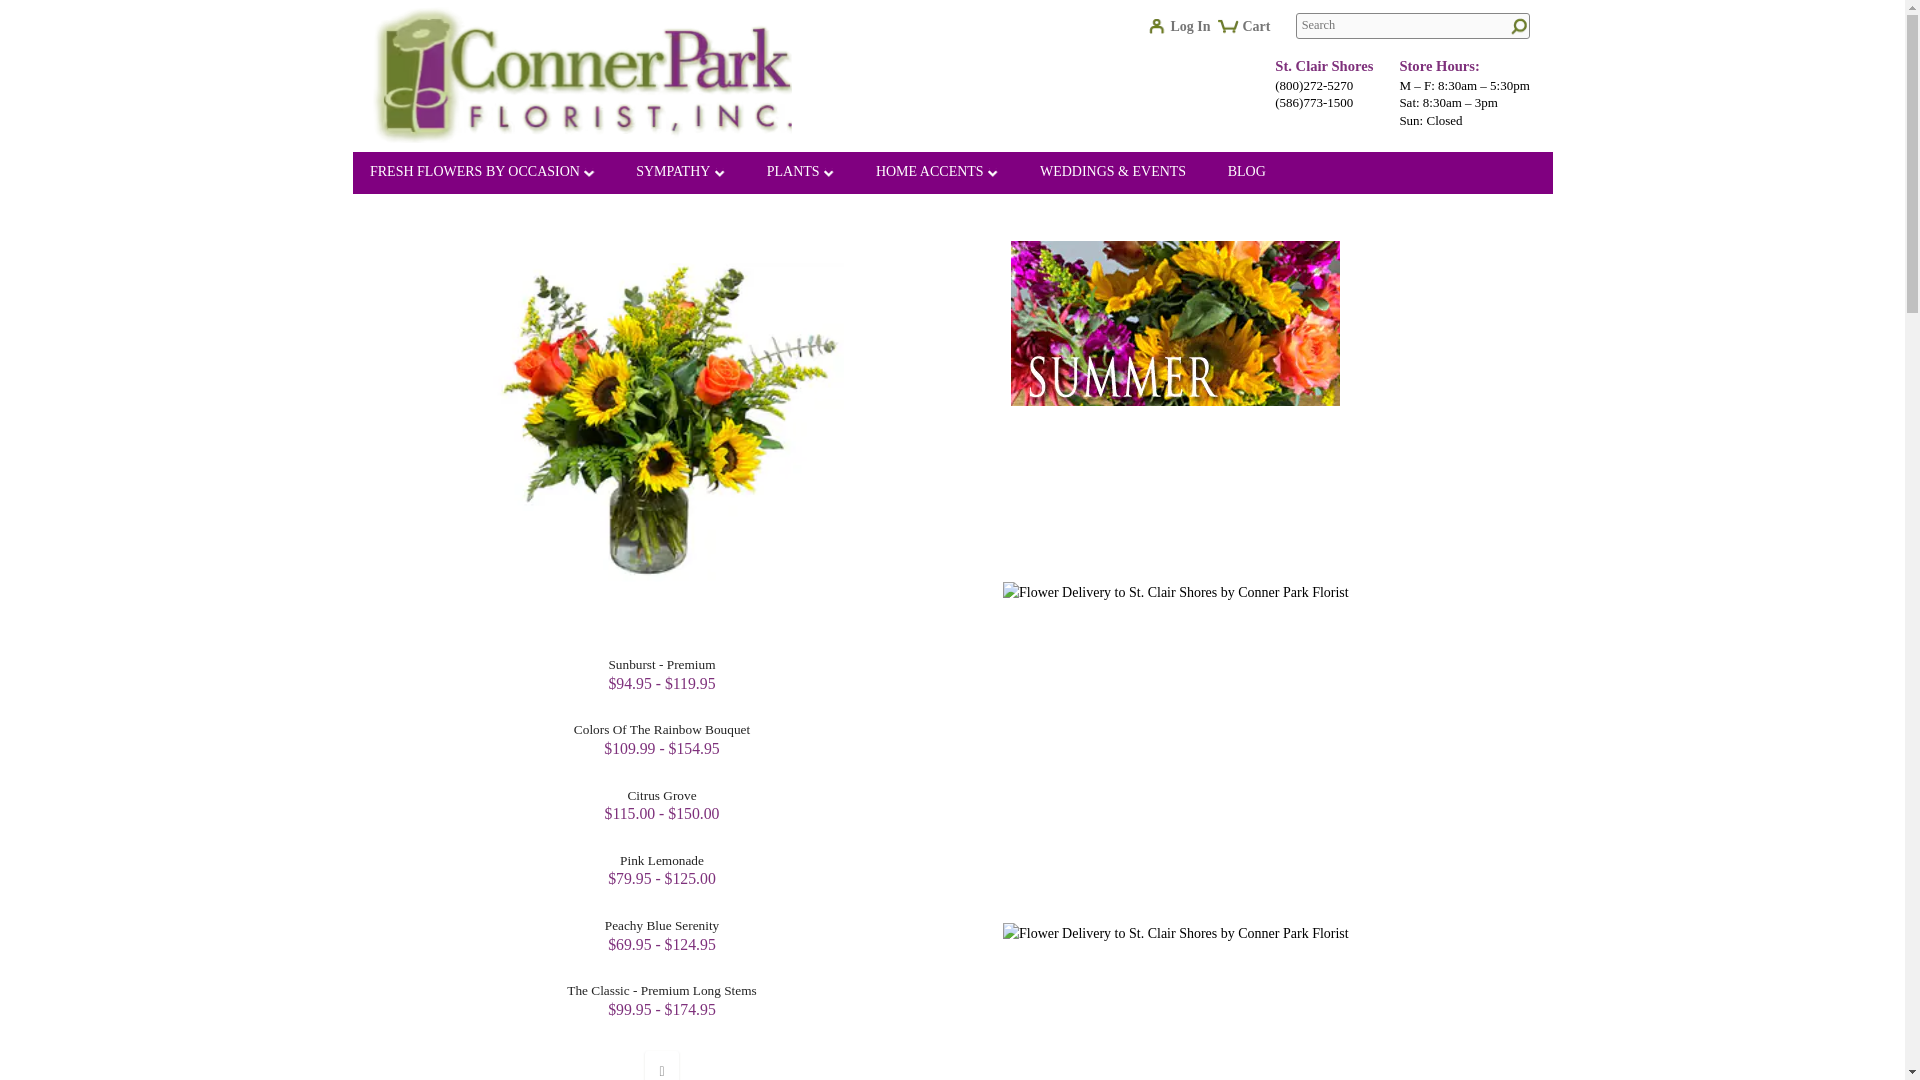  I want to click on Go, so click(1516, 27).